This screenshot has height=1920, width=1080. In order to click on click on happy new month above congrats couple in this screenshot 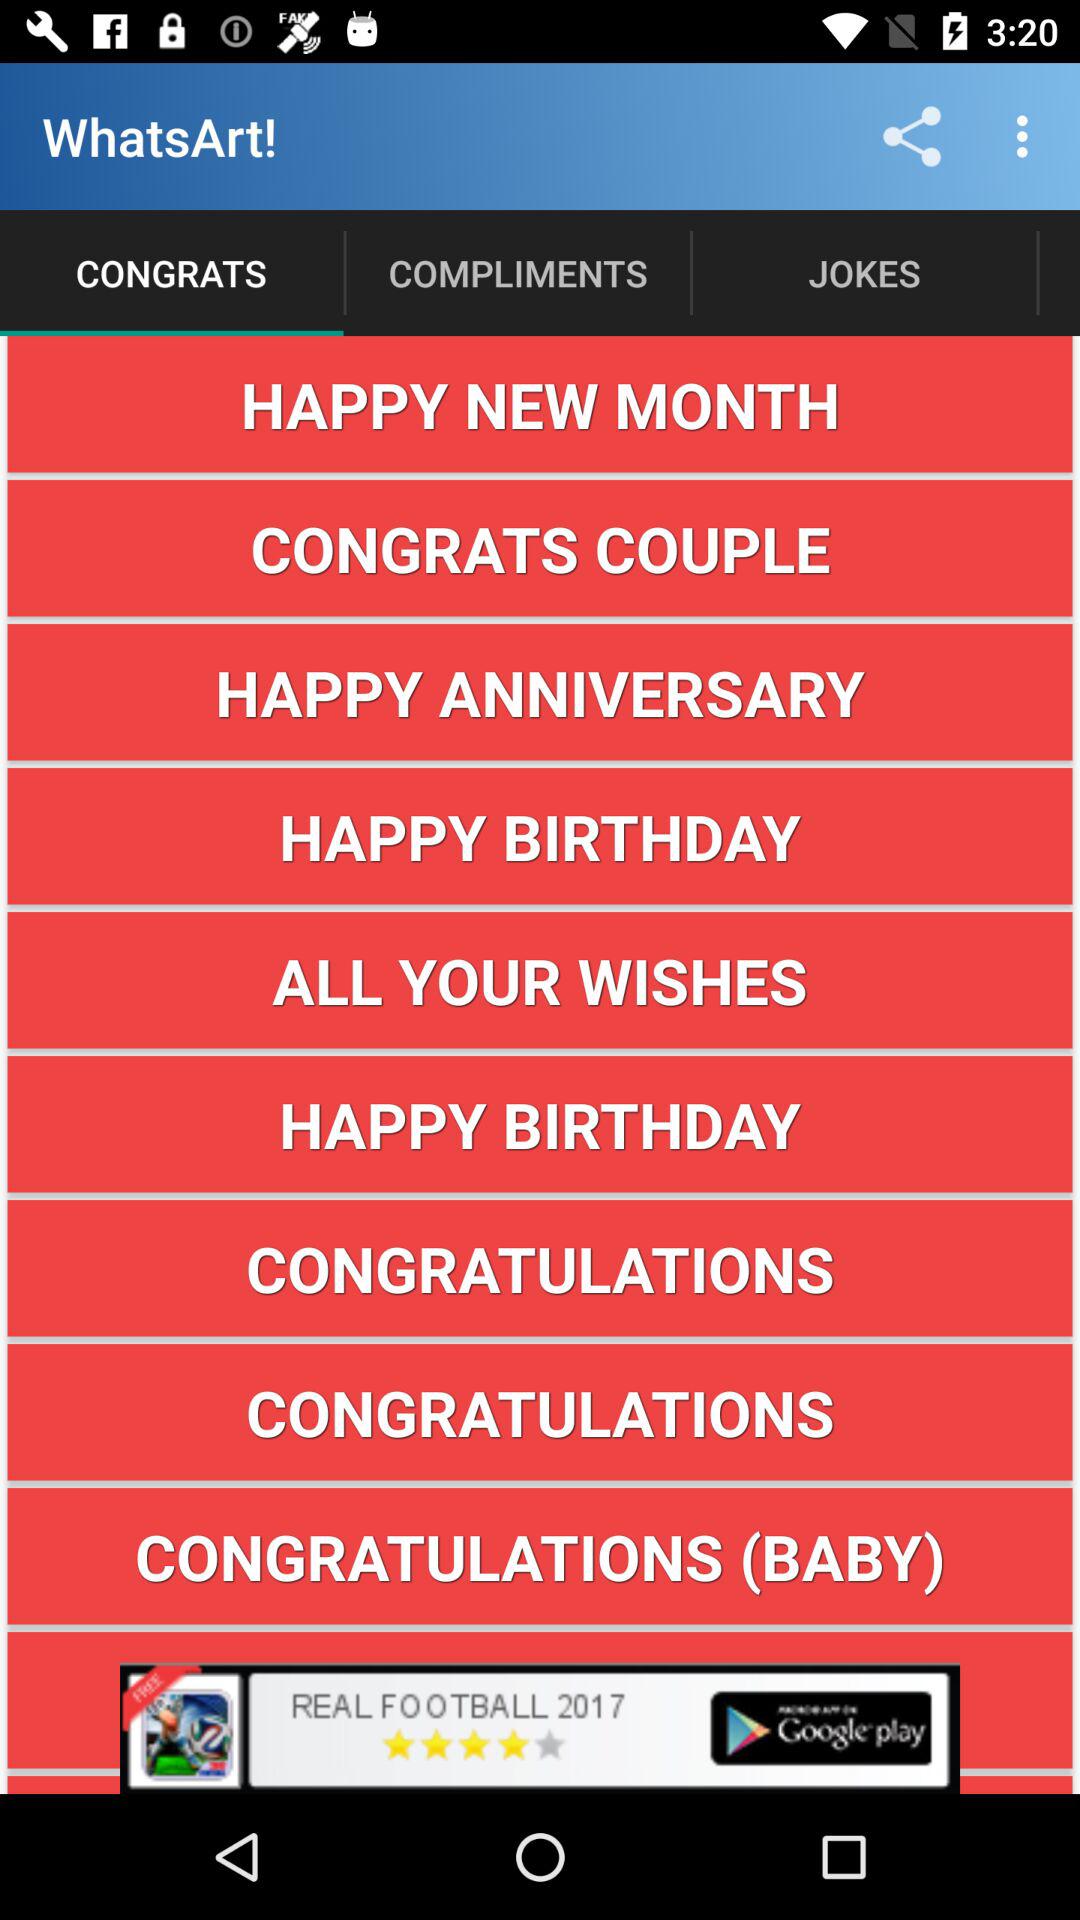, I will do `click(540, 404)`.